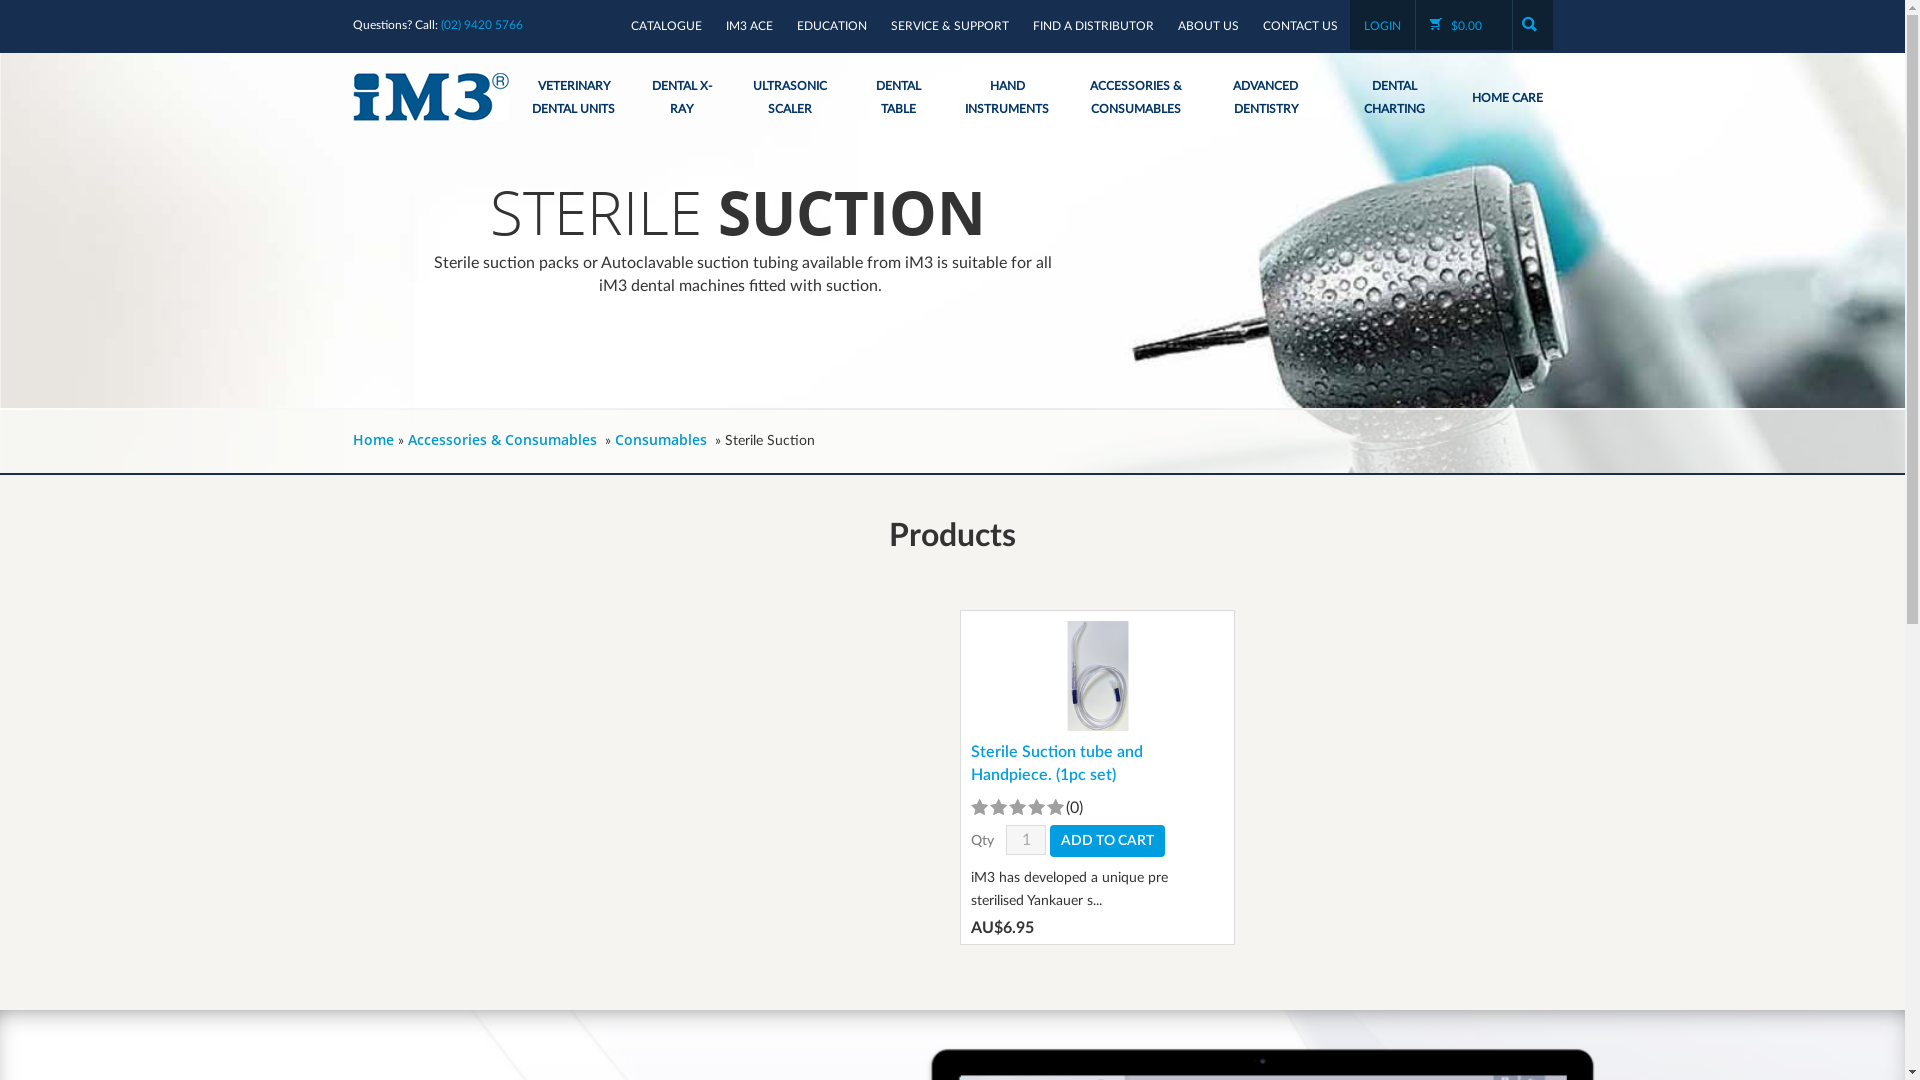 This screenshot has width=1920, height=1080. Describe the element at coordinates (790, 98) in the screenshot. I see `ULTRASONIC SCALER` at that location.